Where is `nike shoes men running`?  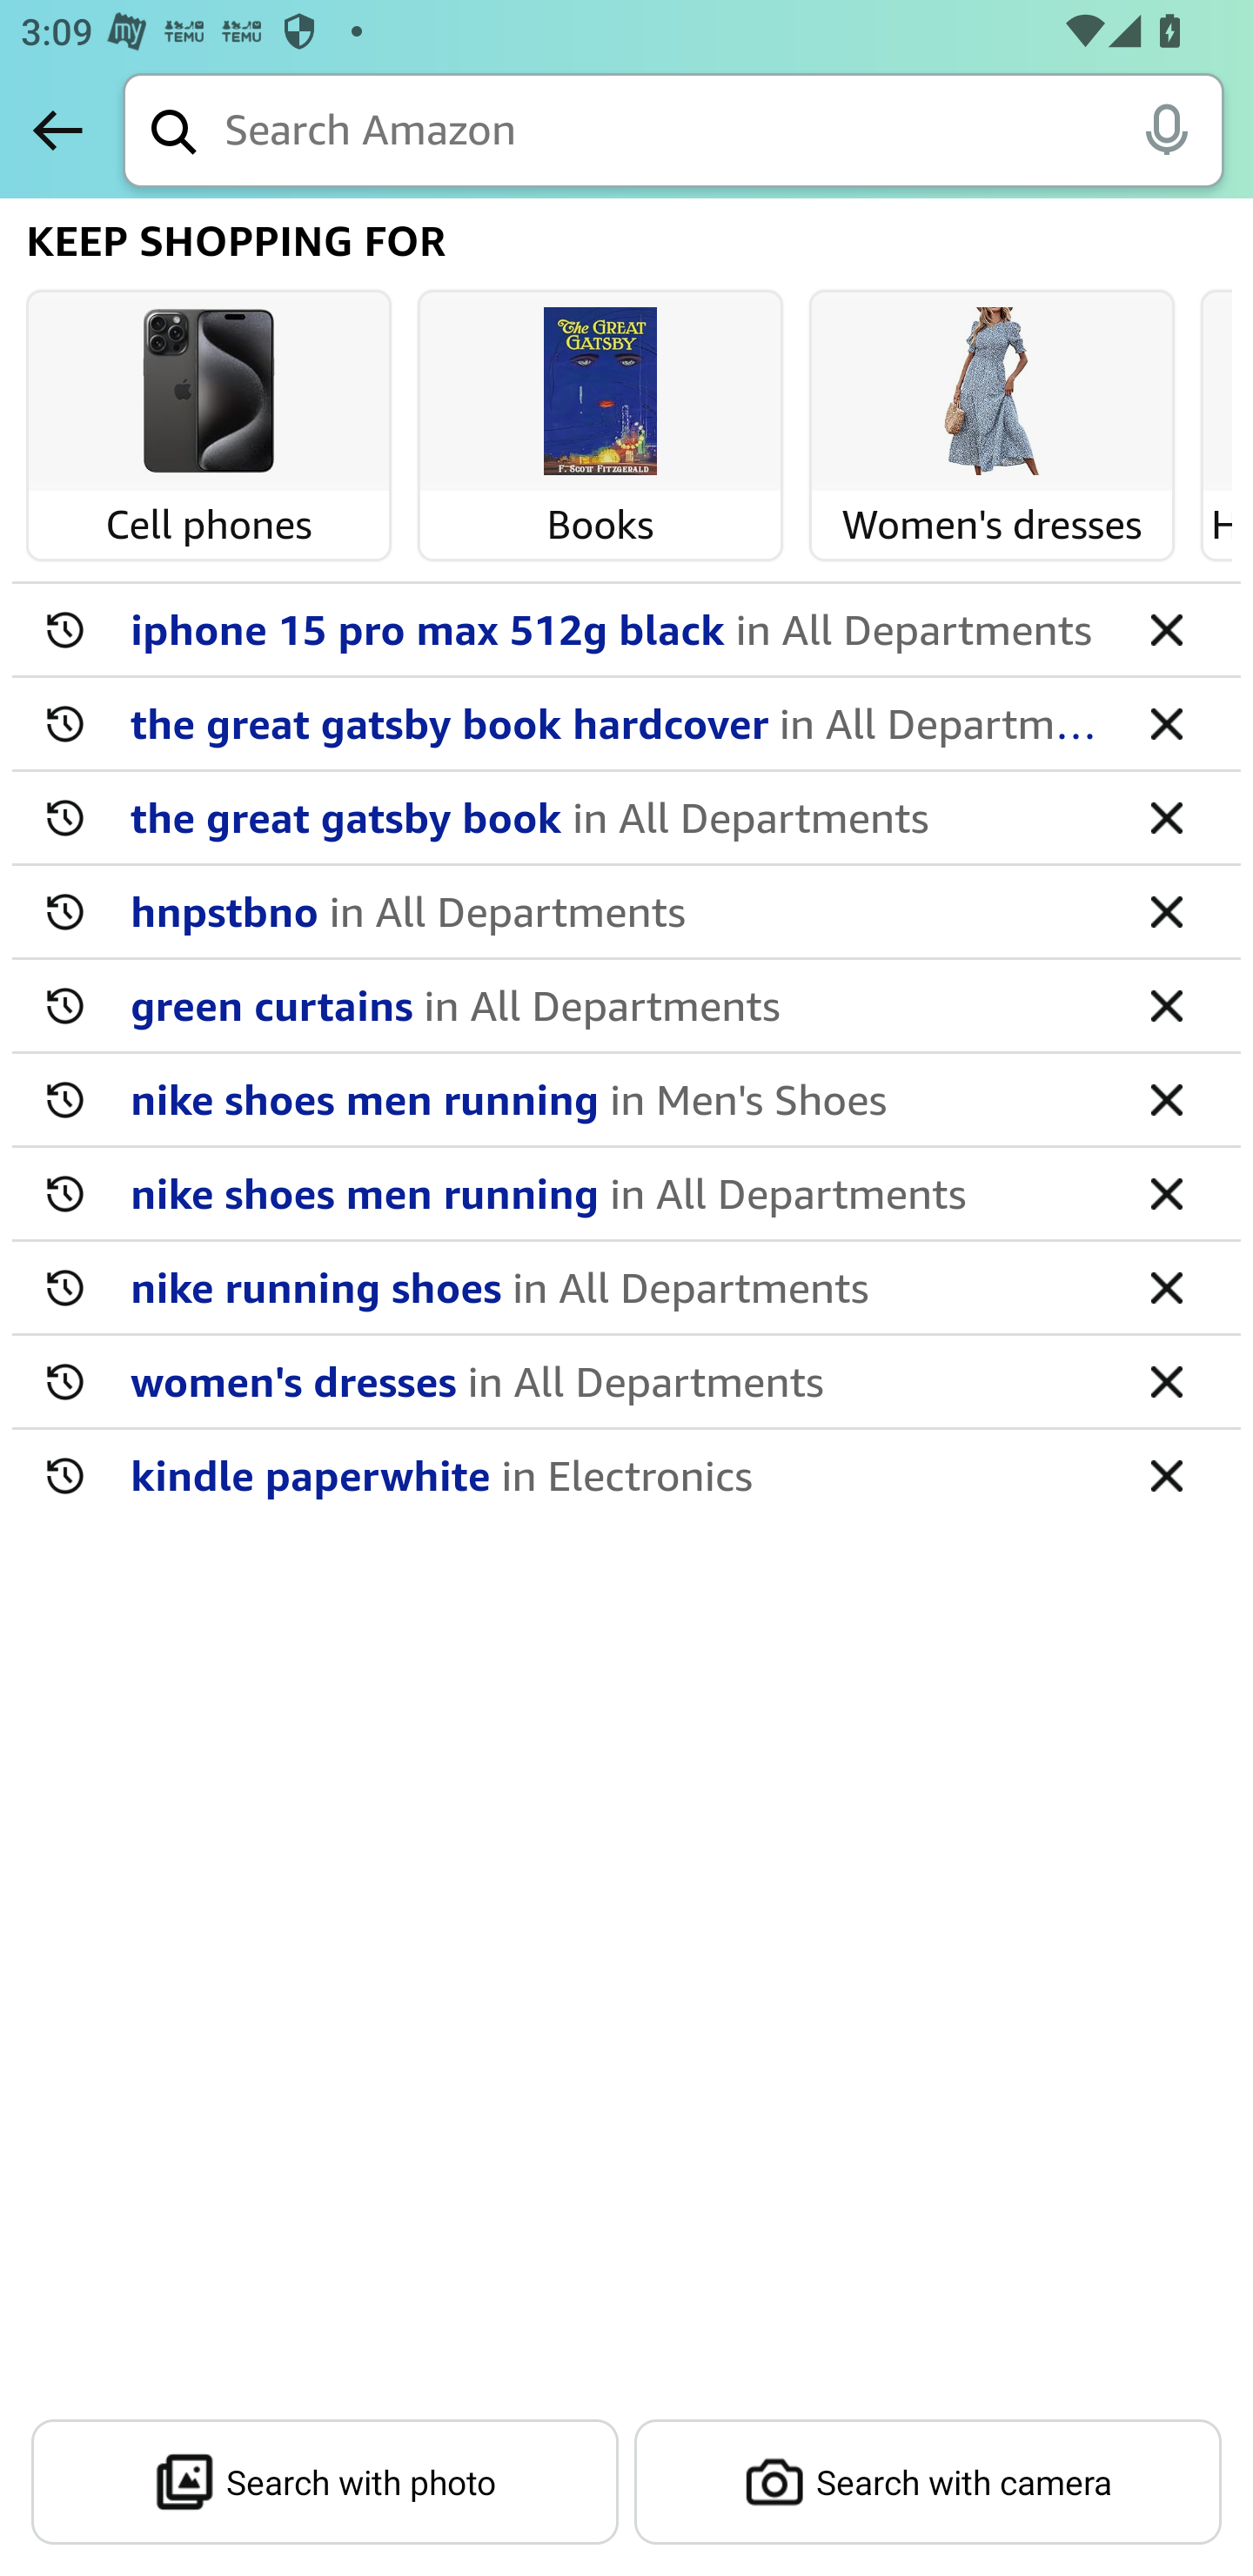
nike shoes men running is located at coordinates (615, 1098).